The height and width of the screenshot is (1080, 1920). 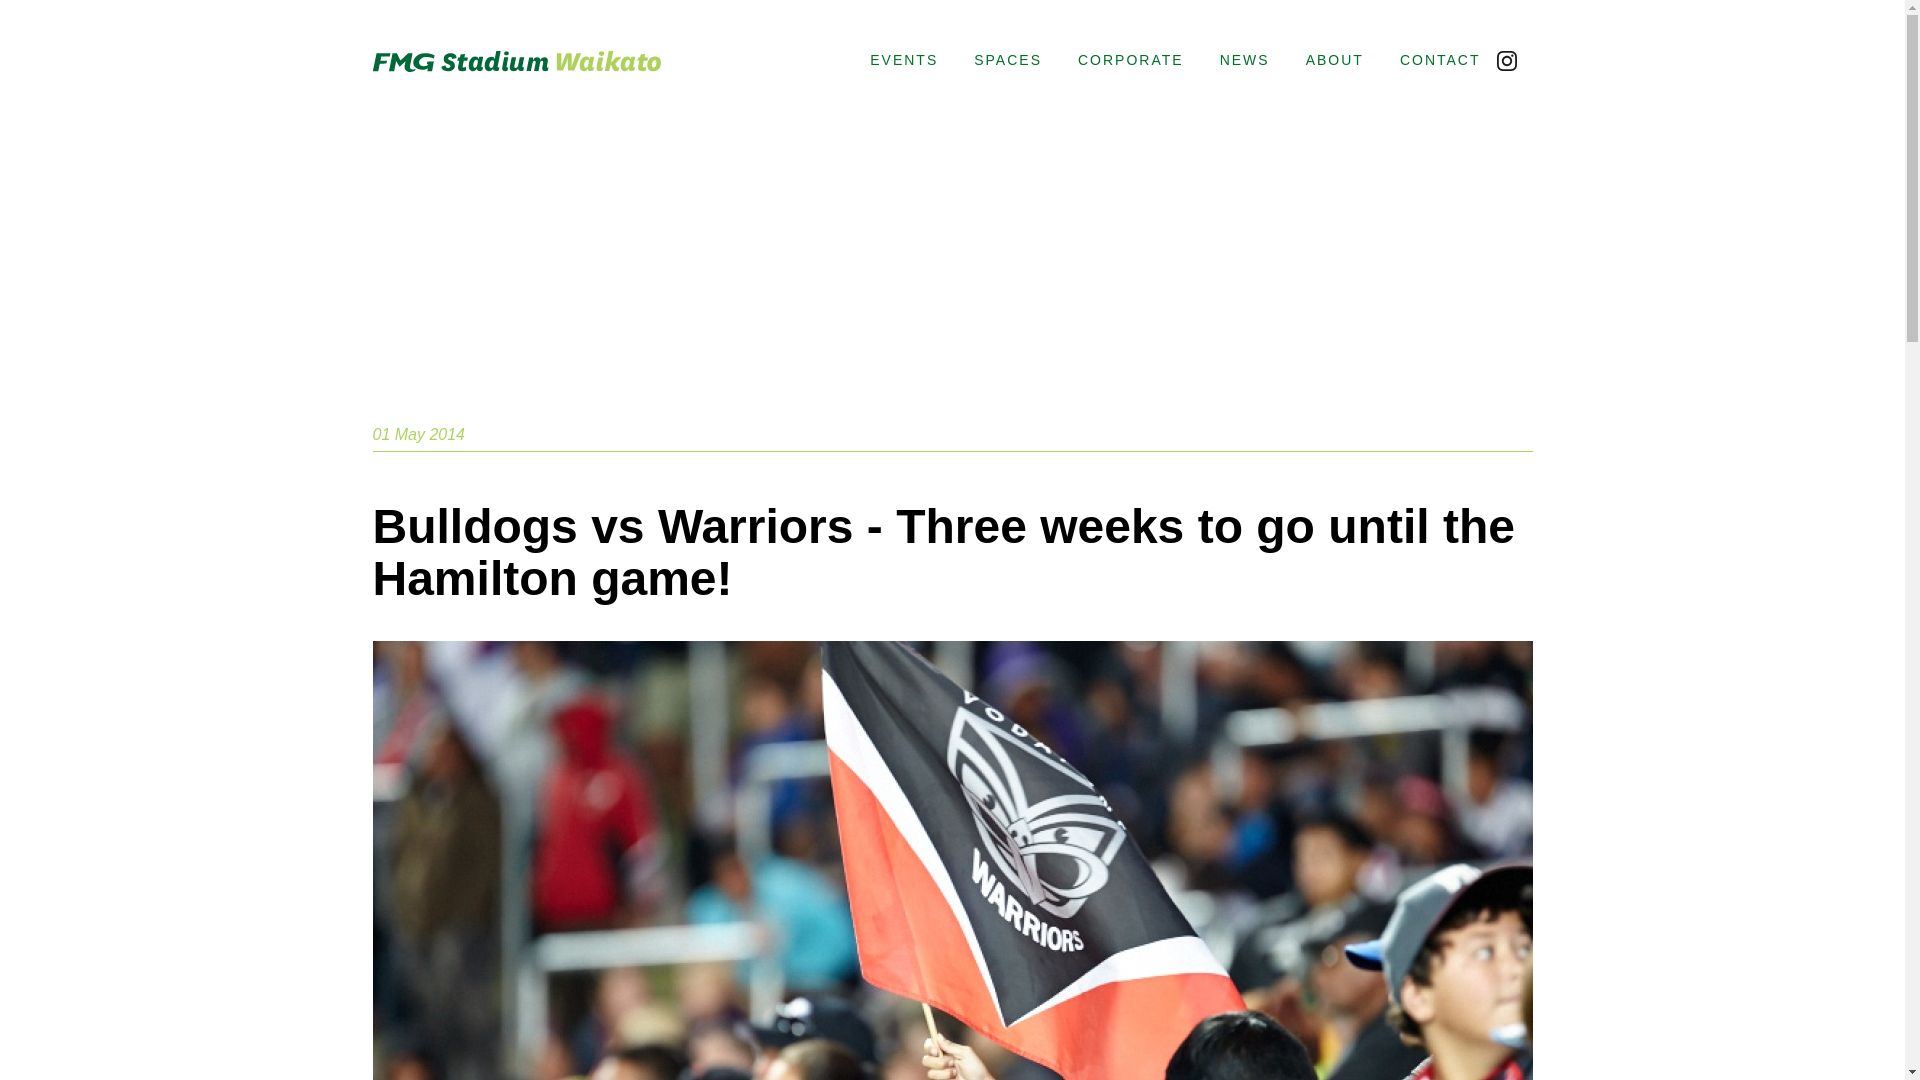 What do you see at coordinates (1008, 60) in the screenshot?
I see `SPACES` at bounding box center [1008, 60].